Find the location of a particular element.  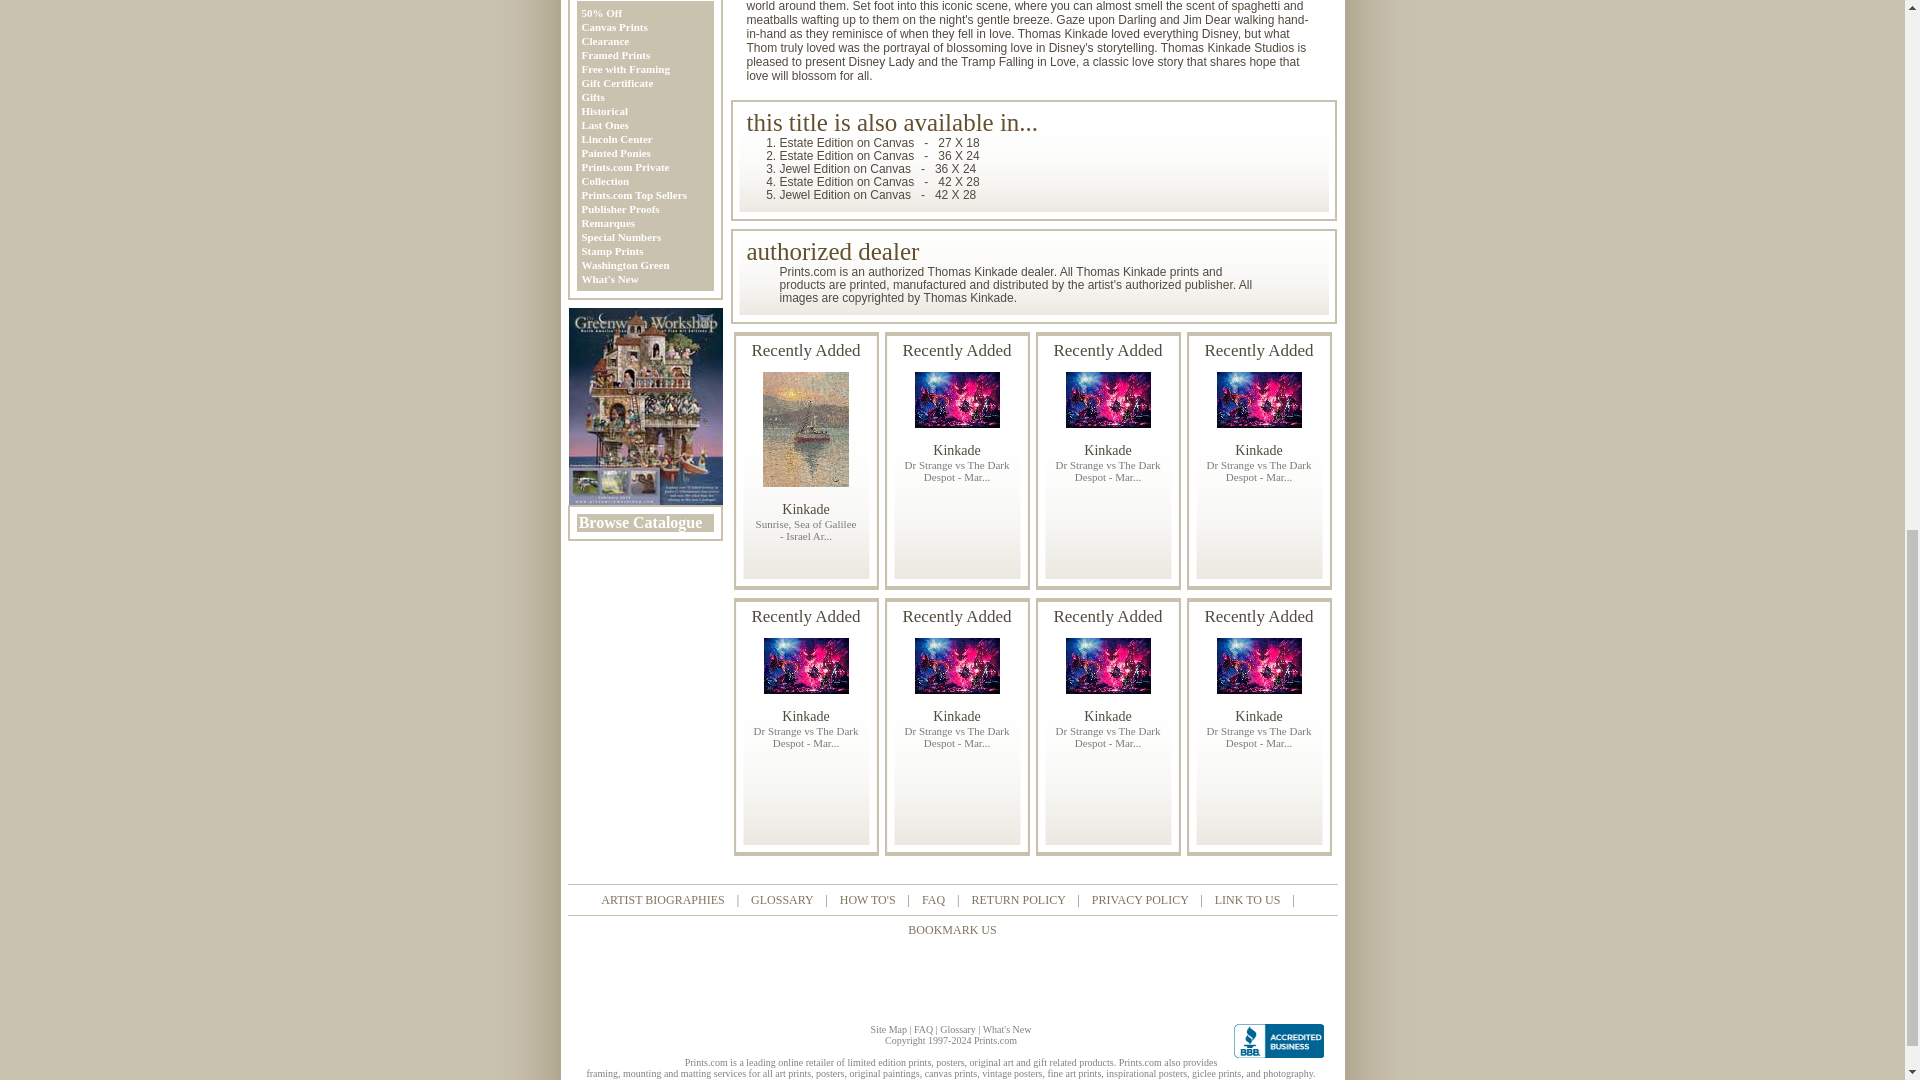

Click to verify BBB accreditation and to see a BBB report. is located at coordinates (1283, 1040).